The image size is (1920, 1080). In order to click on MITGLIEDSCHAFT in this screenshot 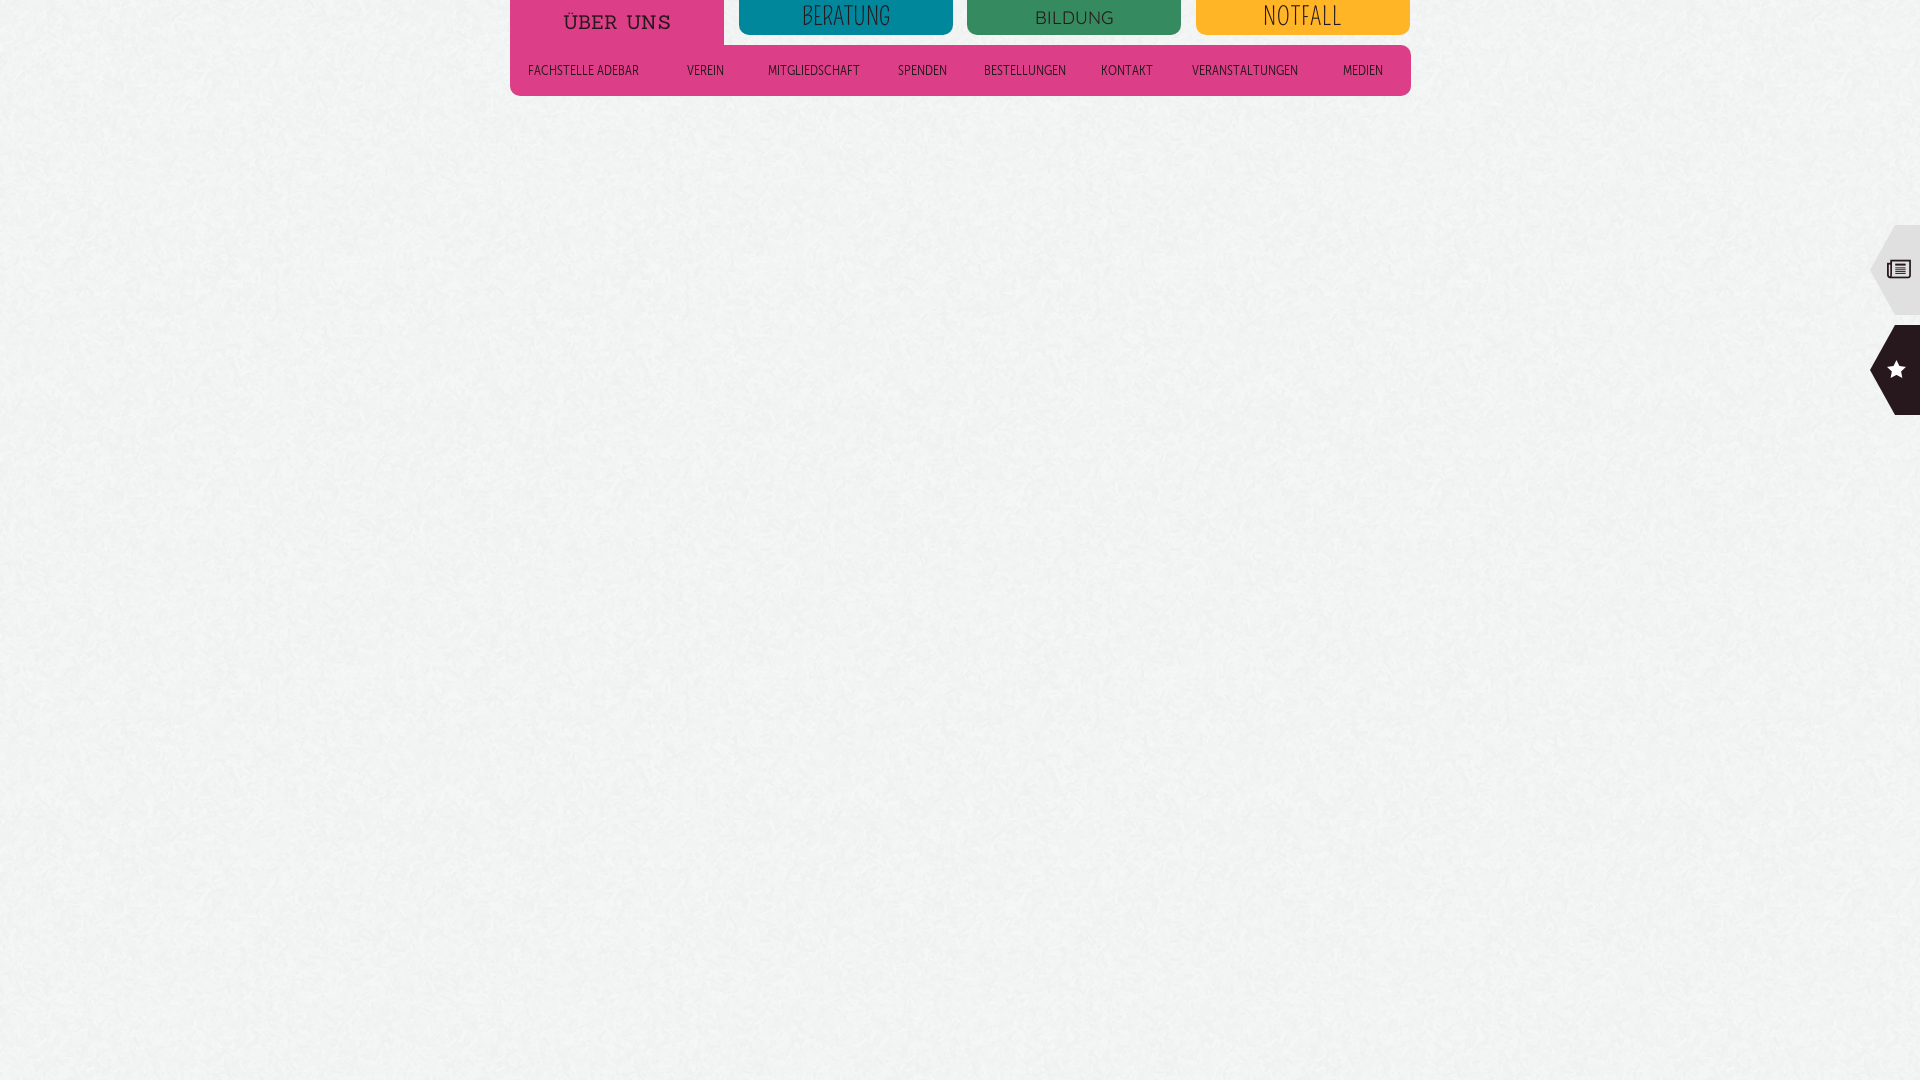, I will do `click(814, 70)`.